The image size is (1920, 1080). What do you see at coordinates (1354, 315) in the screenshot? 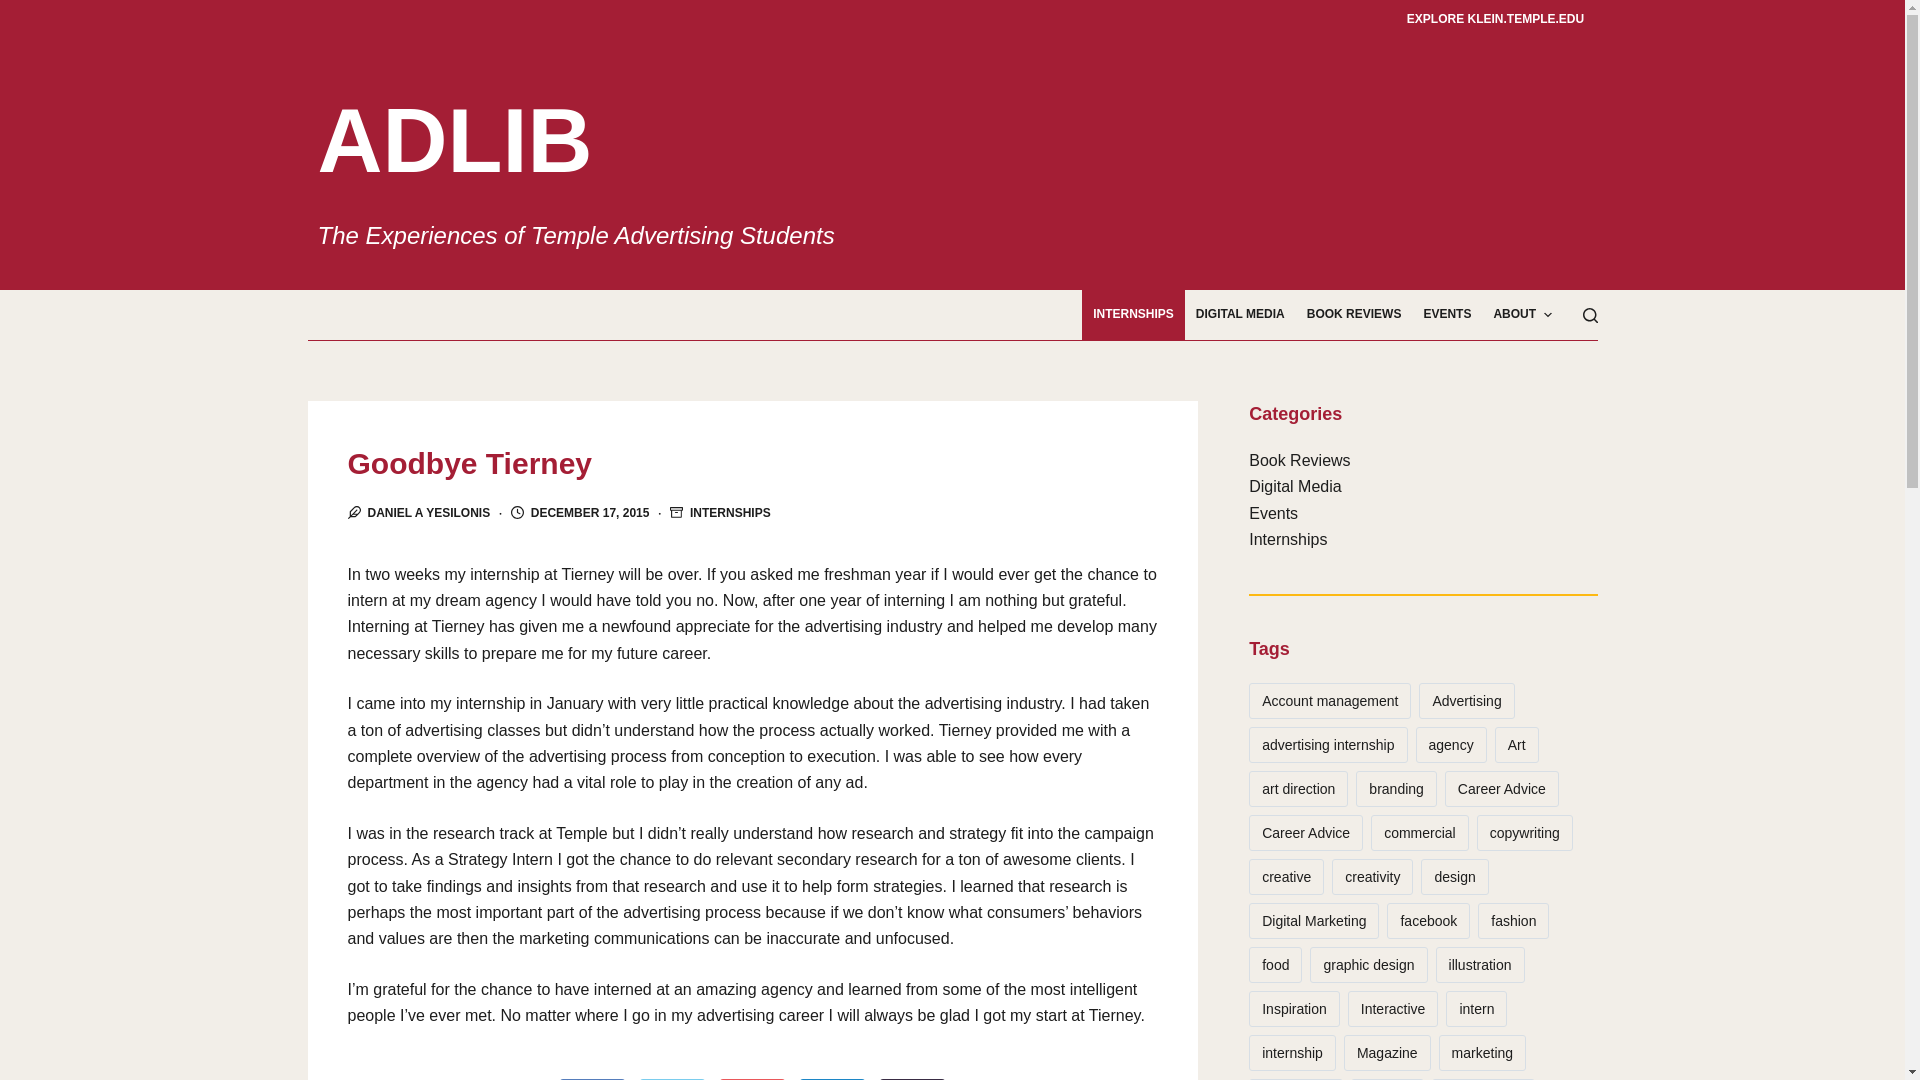
I see `BOOK REVIEWS` at bounding box center [1354, 315].